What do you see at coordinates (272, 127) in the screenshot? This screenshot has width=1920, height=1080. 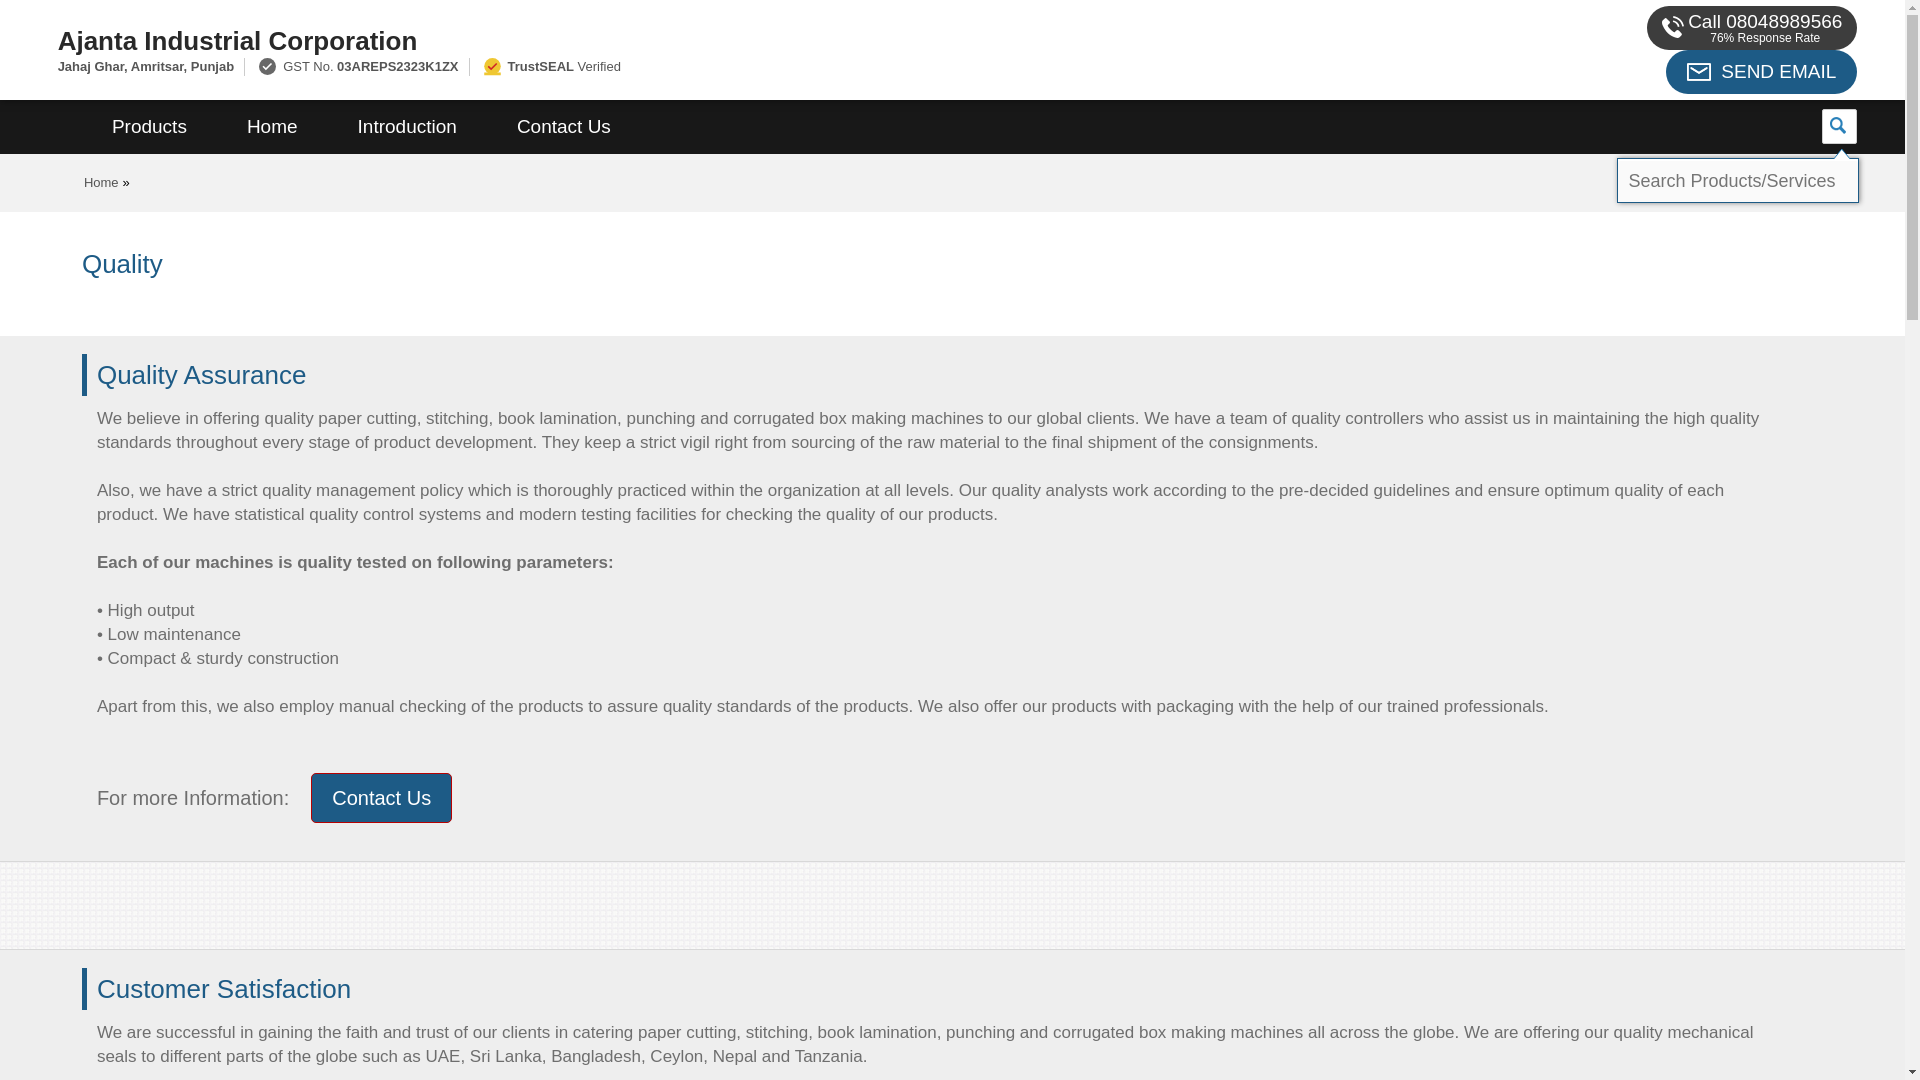 I see `Home` at bounding box center [272, 127].